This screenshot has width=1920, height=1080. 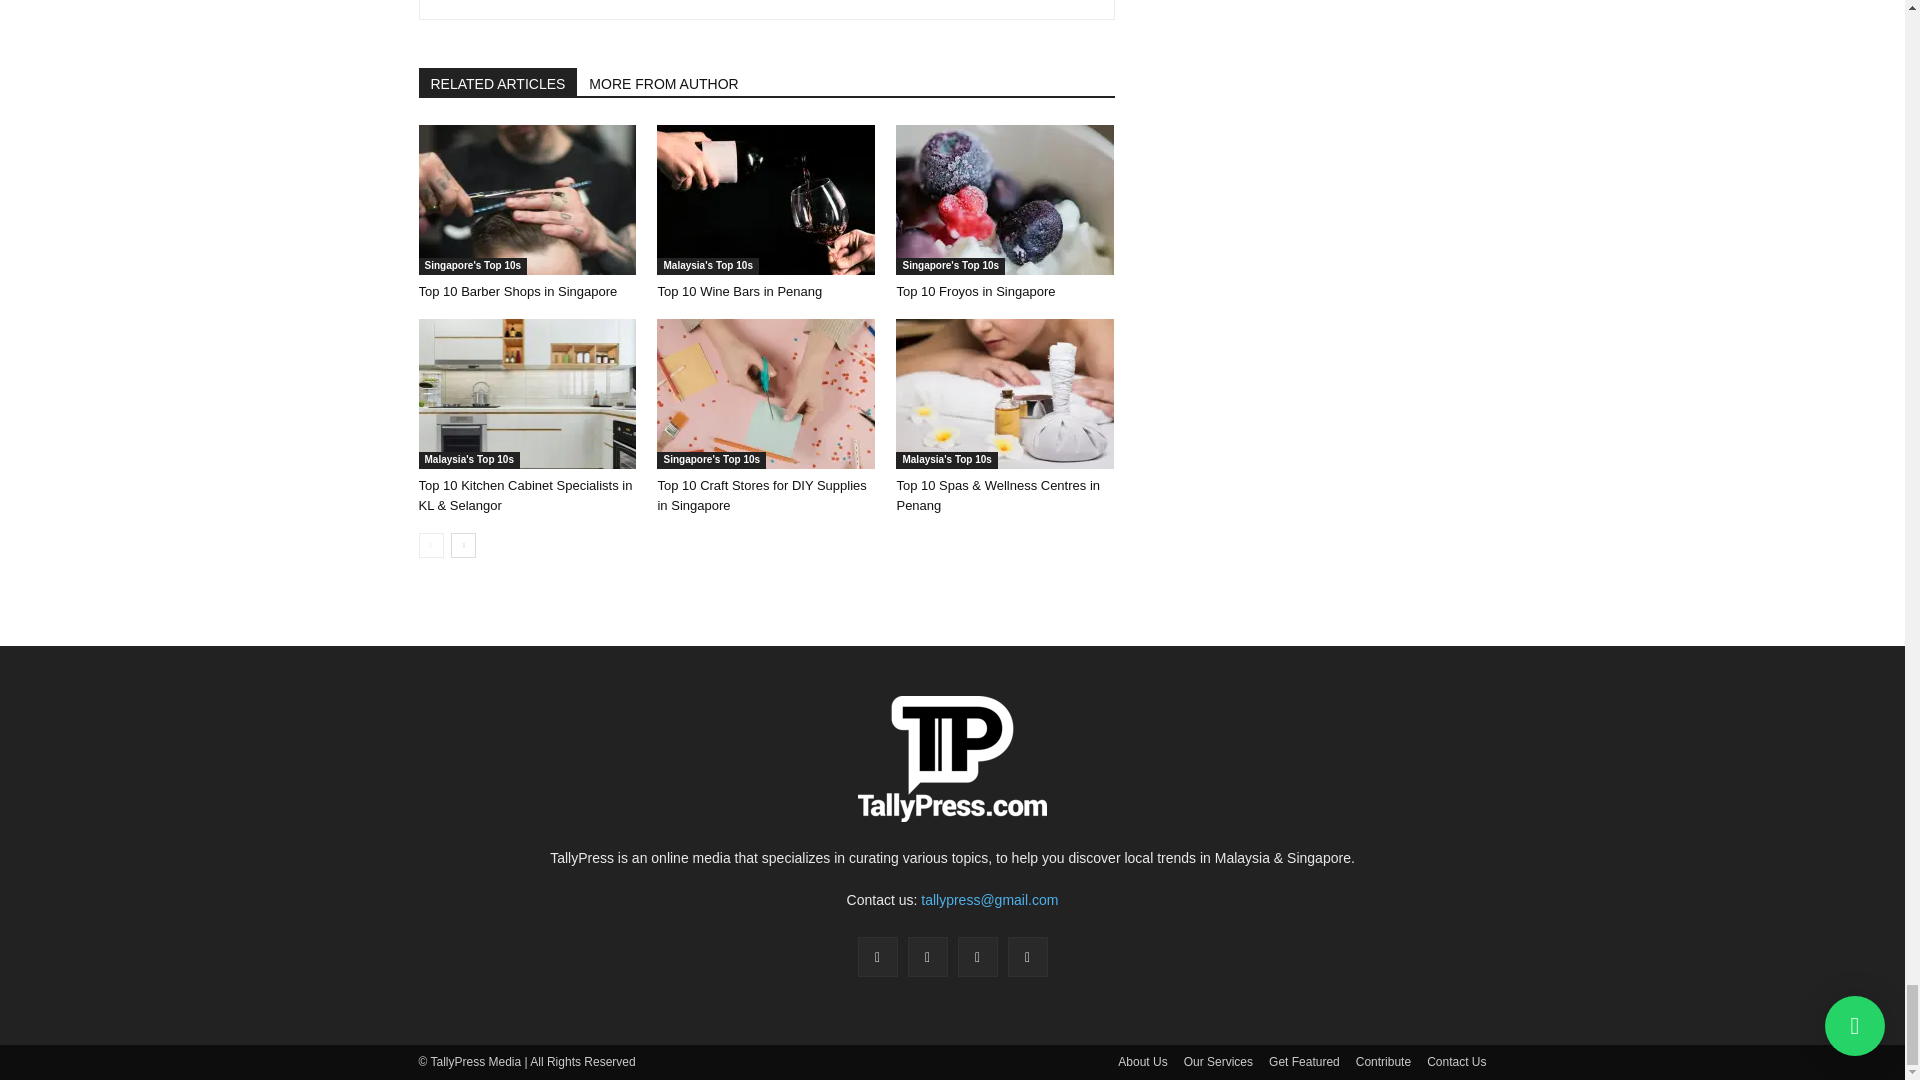 What do you see at coordinates (766, 200) in the screenshot?
I see `Top 10 Wine Bars in Penang` at bounding box center [766, 200].